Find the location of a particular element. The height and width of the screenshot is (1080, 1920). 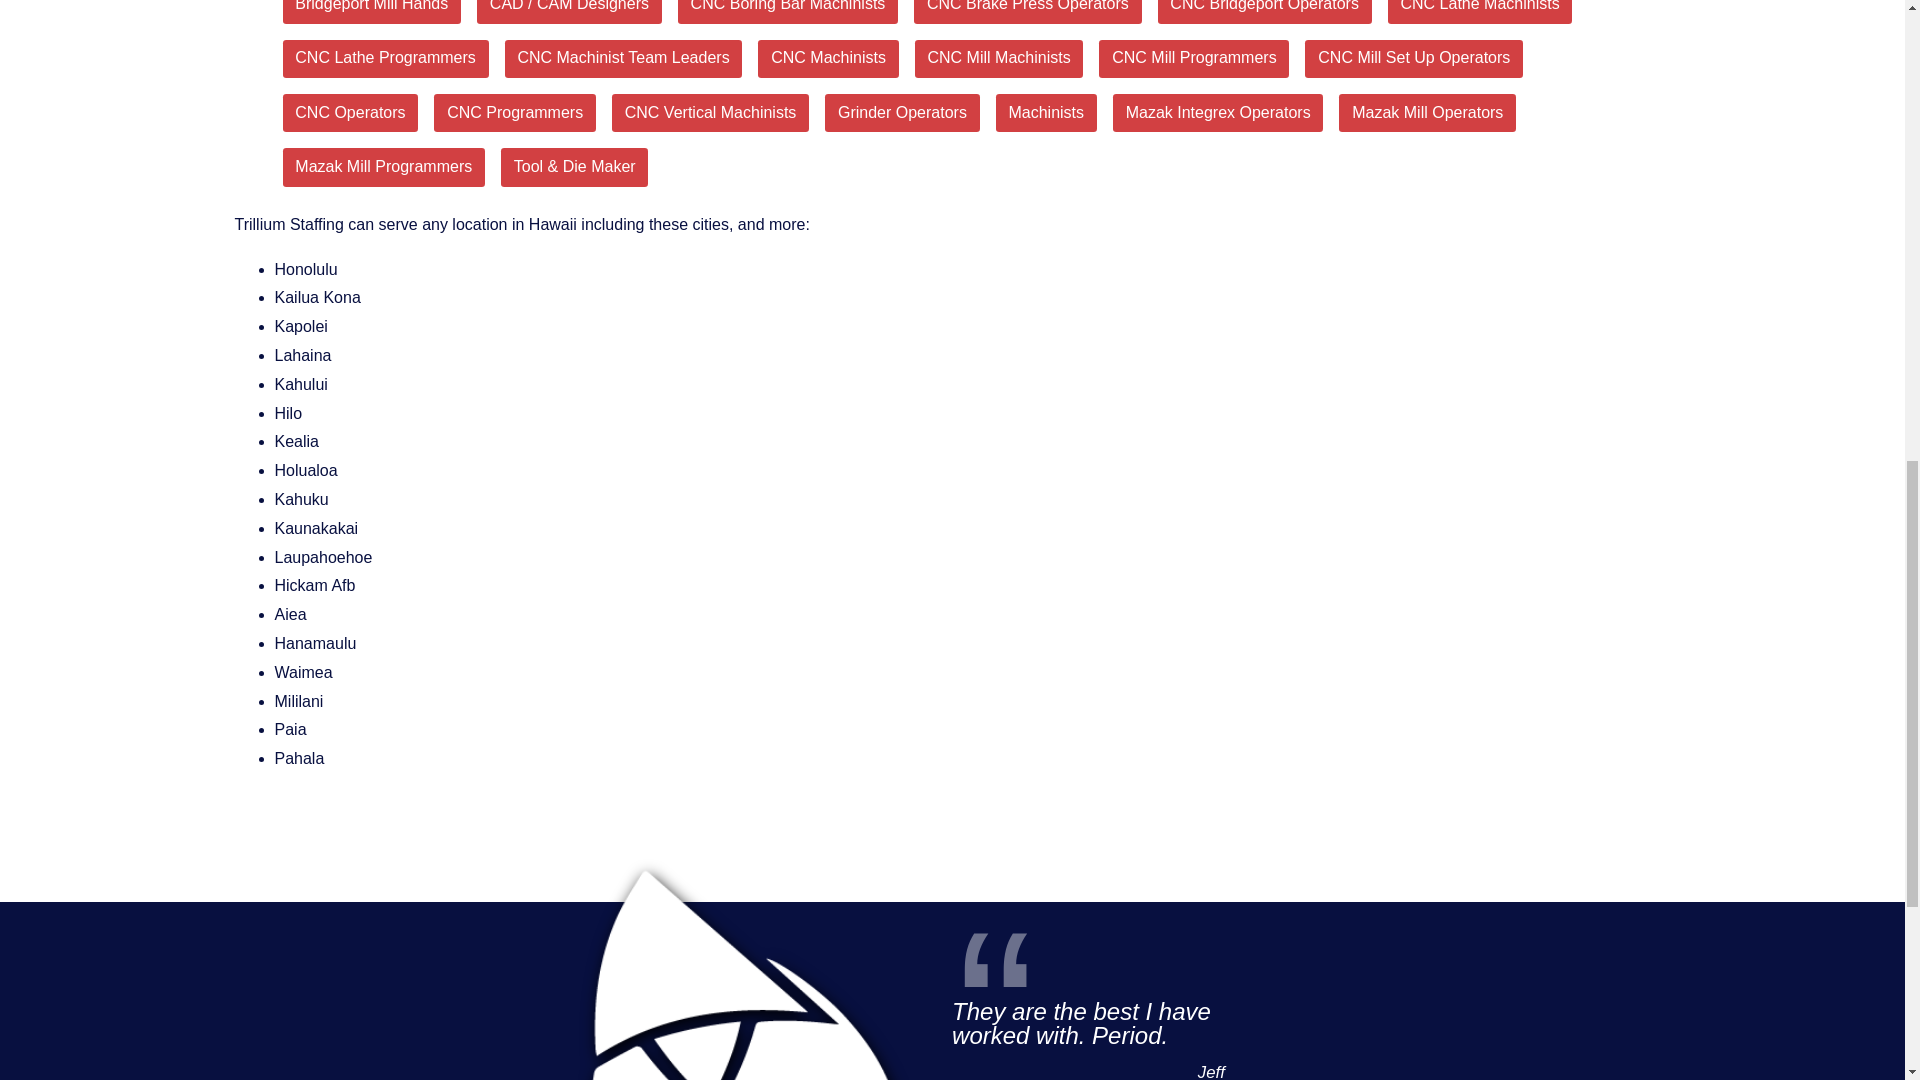

Bridgeport Mill Hands is located at coordinates (371, 11).